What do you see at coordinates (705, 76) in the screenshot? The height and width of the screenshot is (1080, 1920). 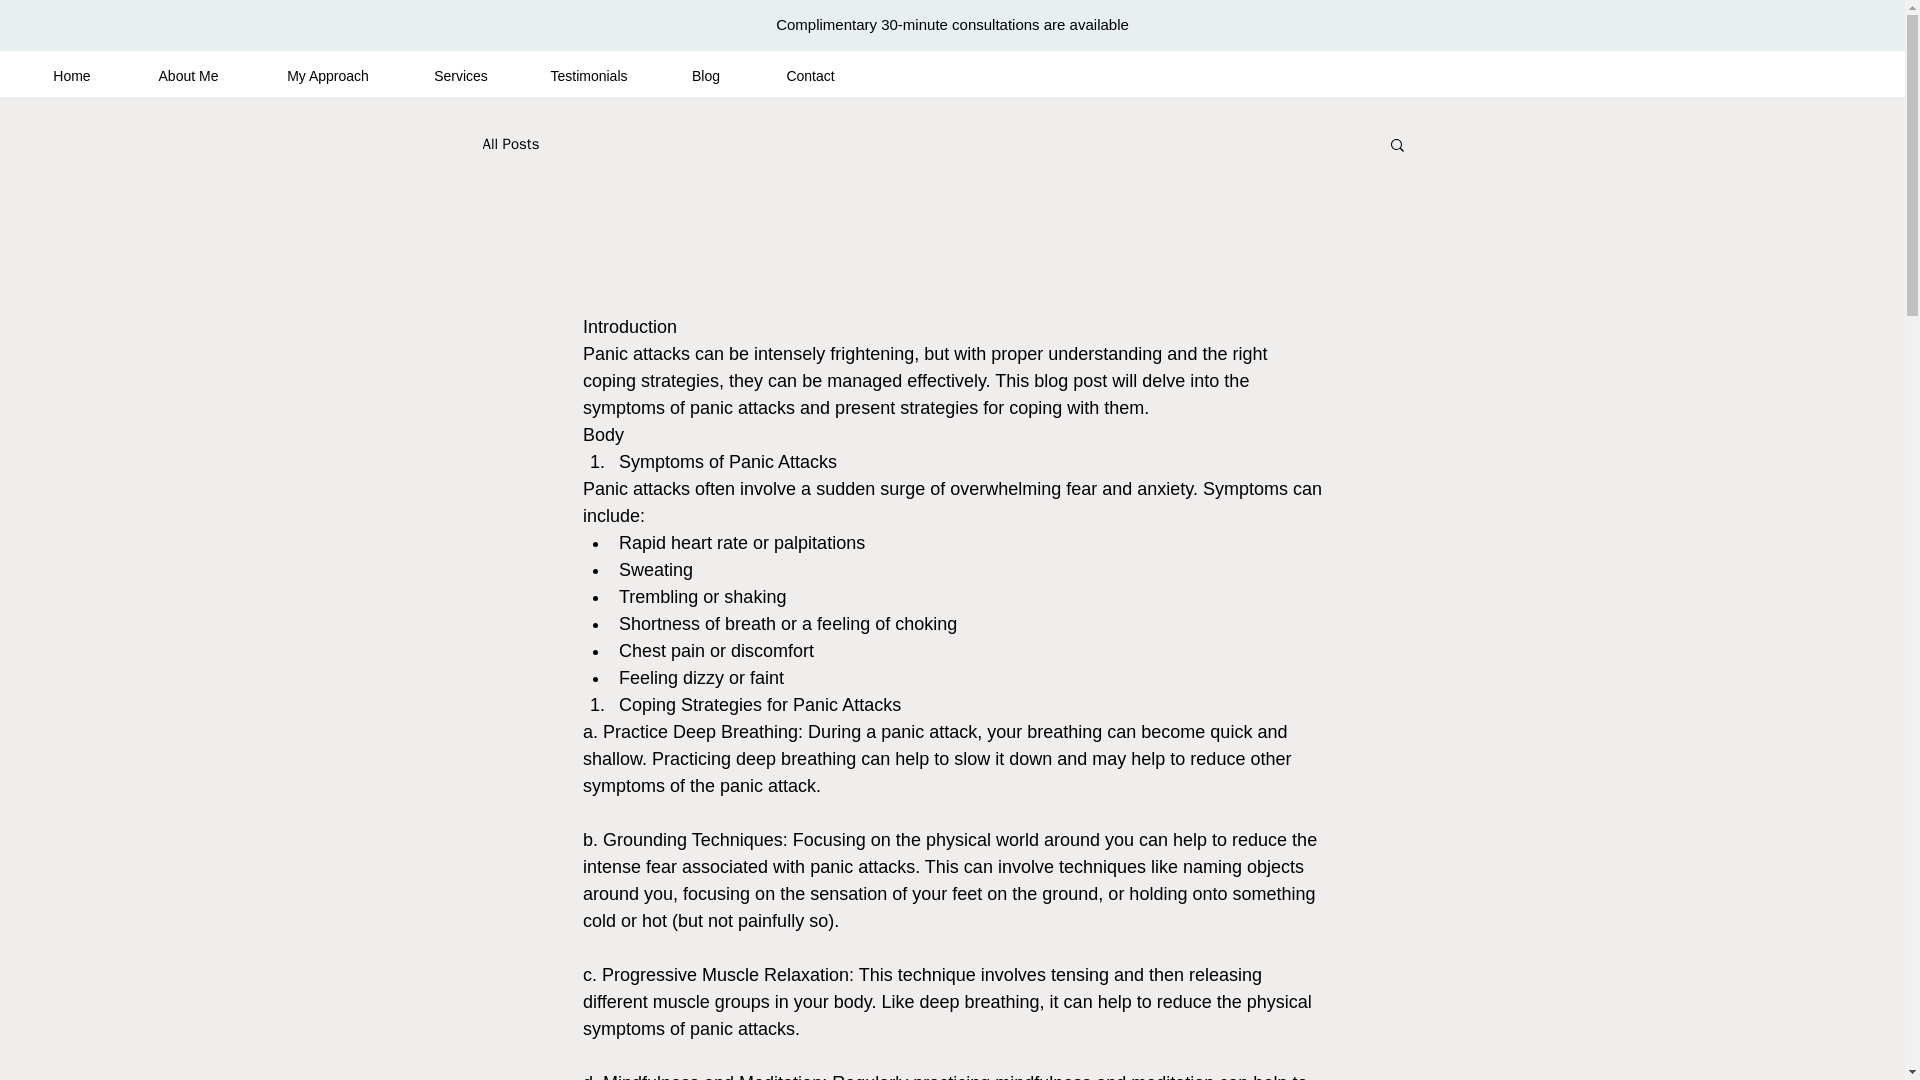 I see `Blog` at bounding box center [705, 76].